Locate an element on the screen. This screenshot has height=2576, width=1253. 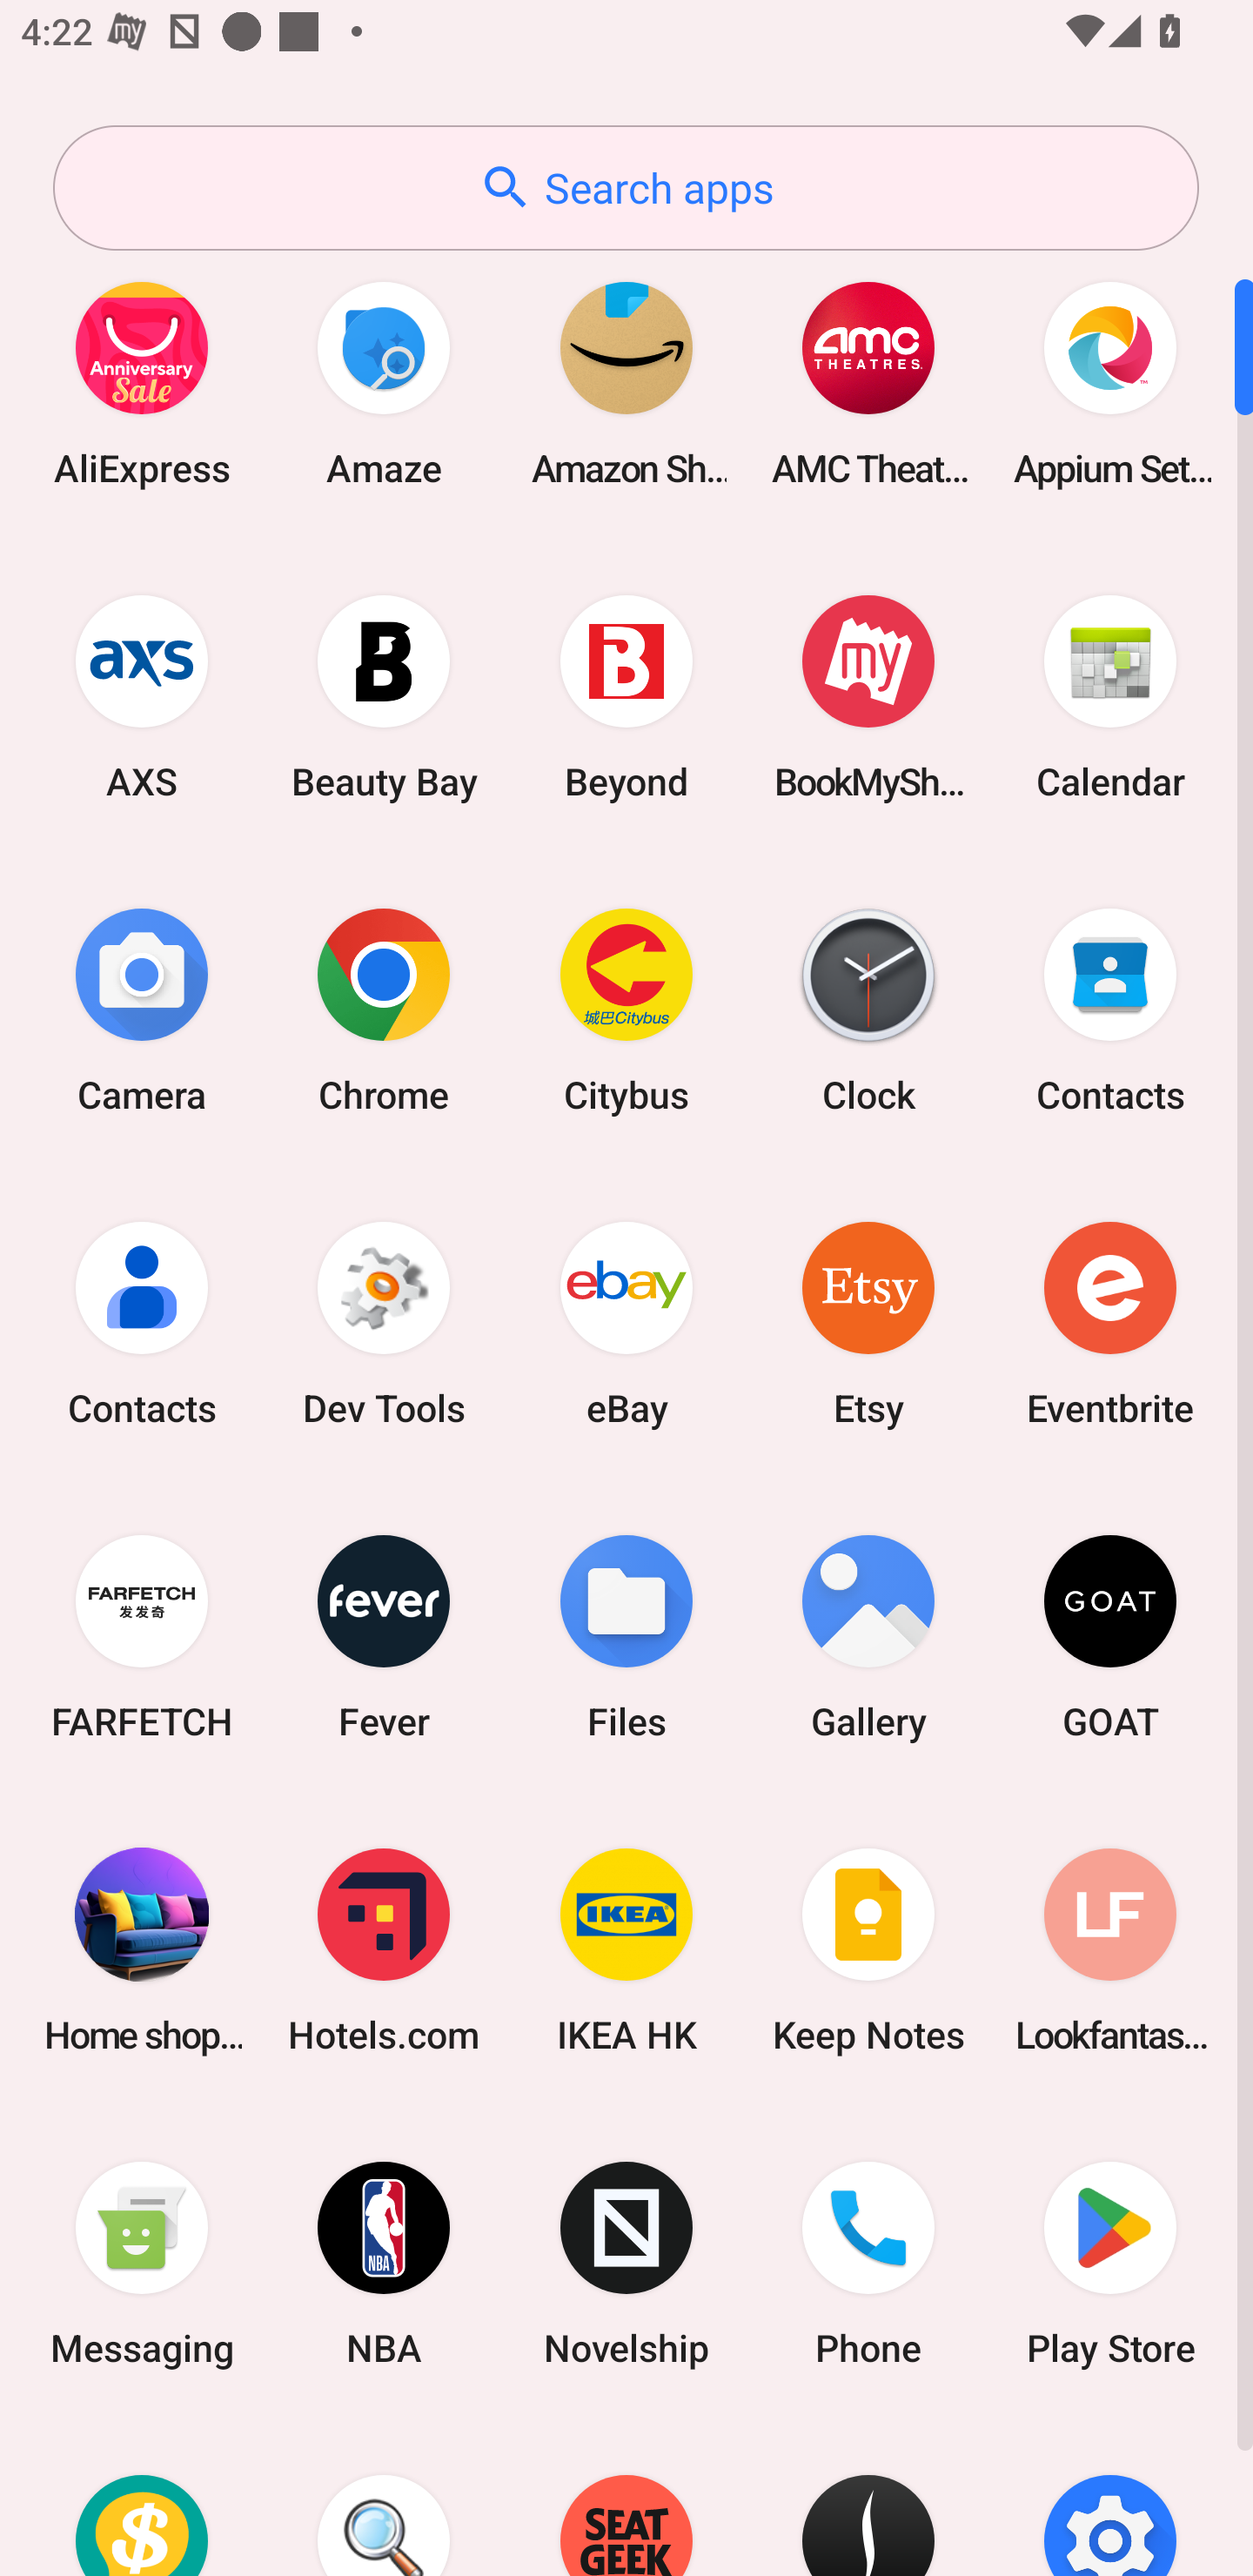
BookMyShow is located at coordinates (868, 696).